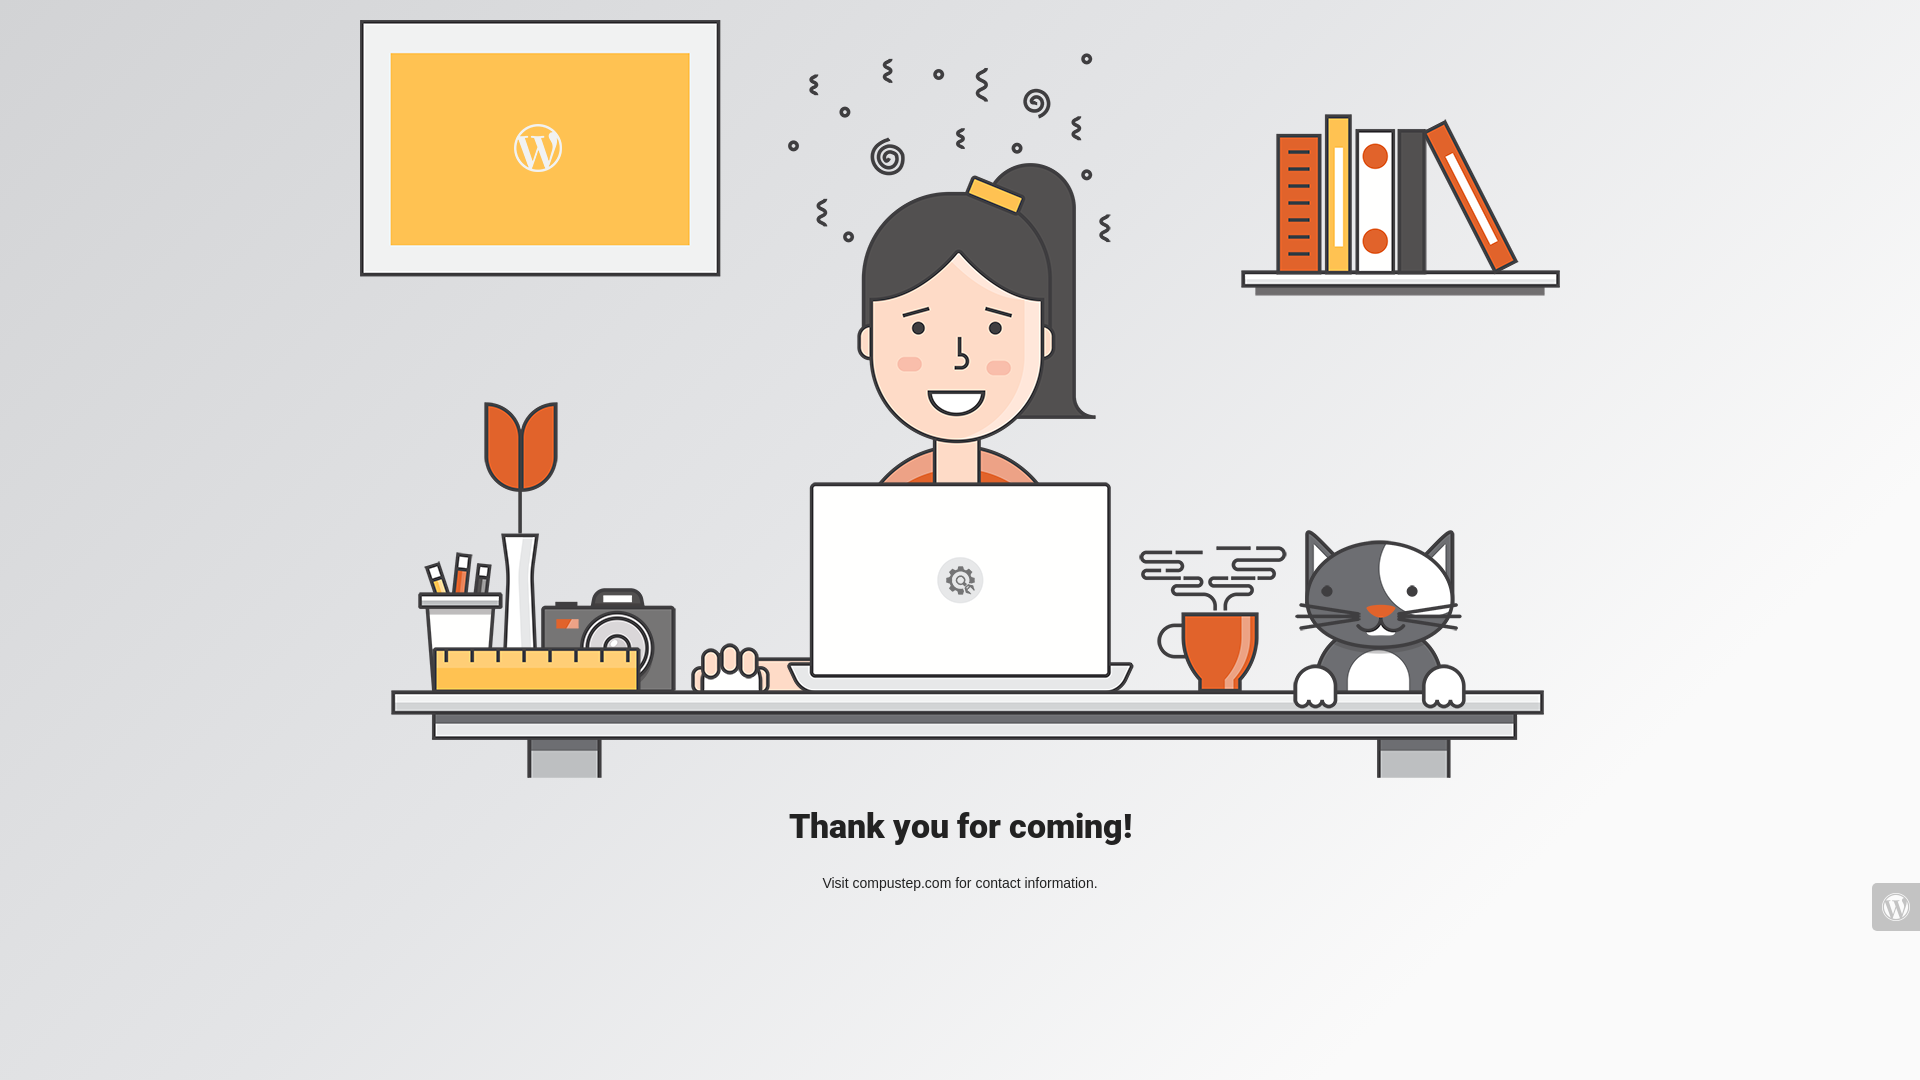 Image resolution: width=1920 pixels, height=1080 pixels. Describe the element at coordinates (960, 399) in the screenshot. I see `Cyber Chick at work` at that location.